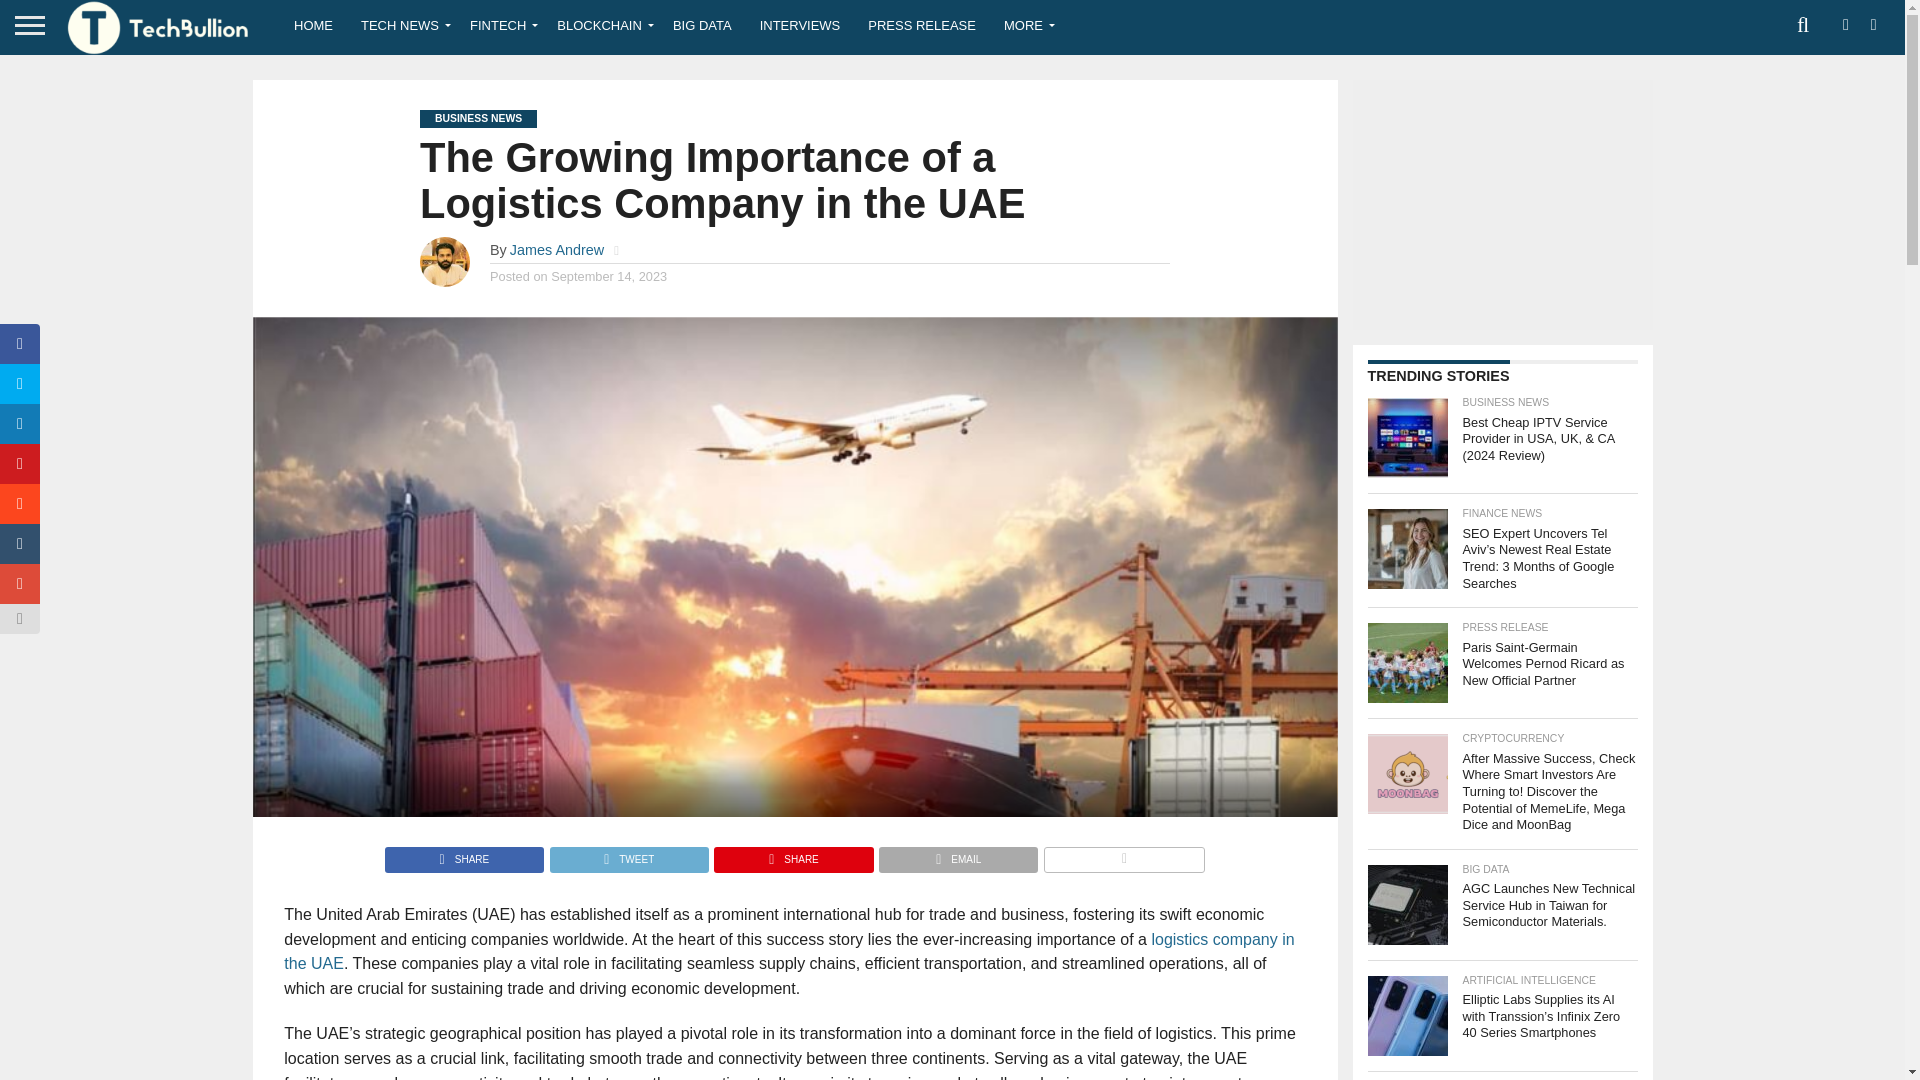 The width and height of the screenshot is (1920, 1080). I want to click on Tweet This Post, so click(628, 854).